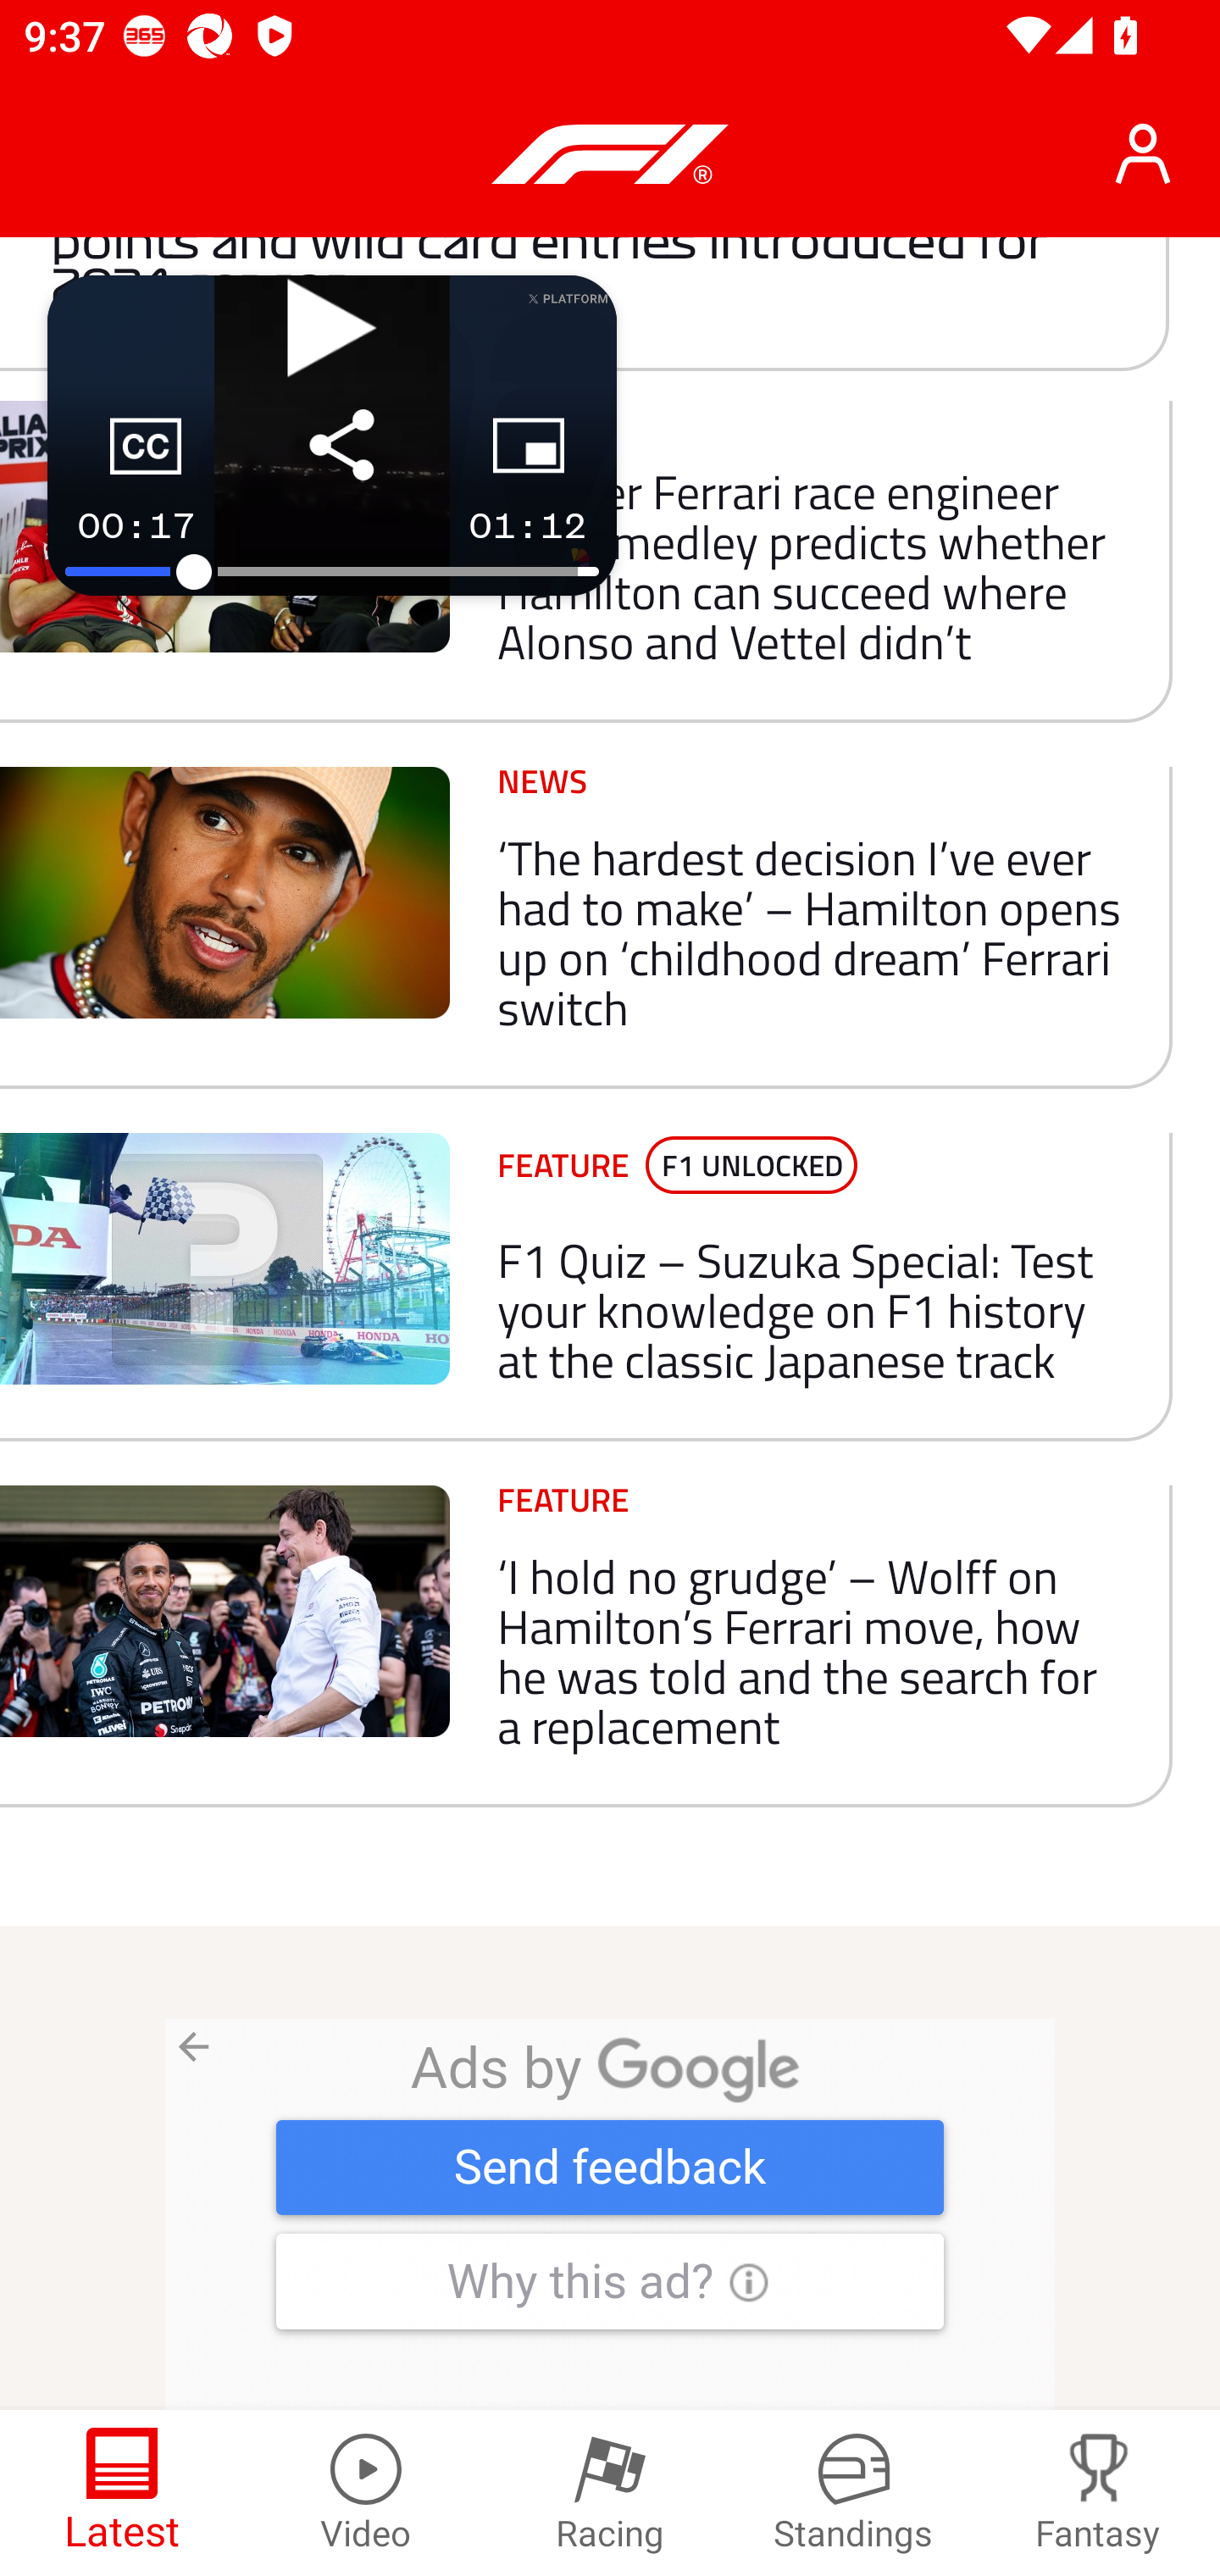  I want to click on Racing, so click(610, 2493).